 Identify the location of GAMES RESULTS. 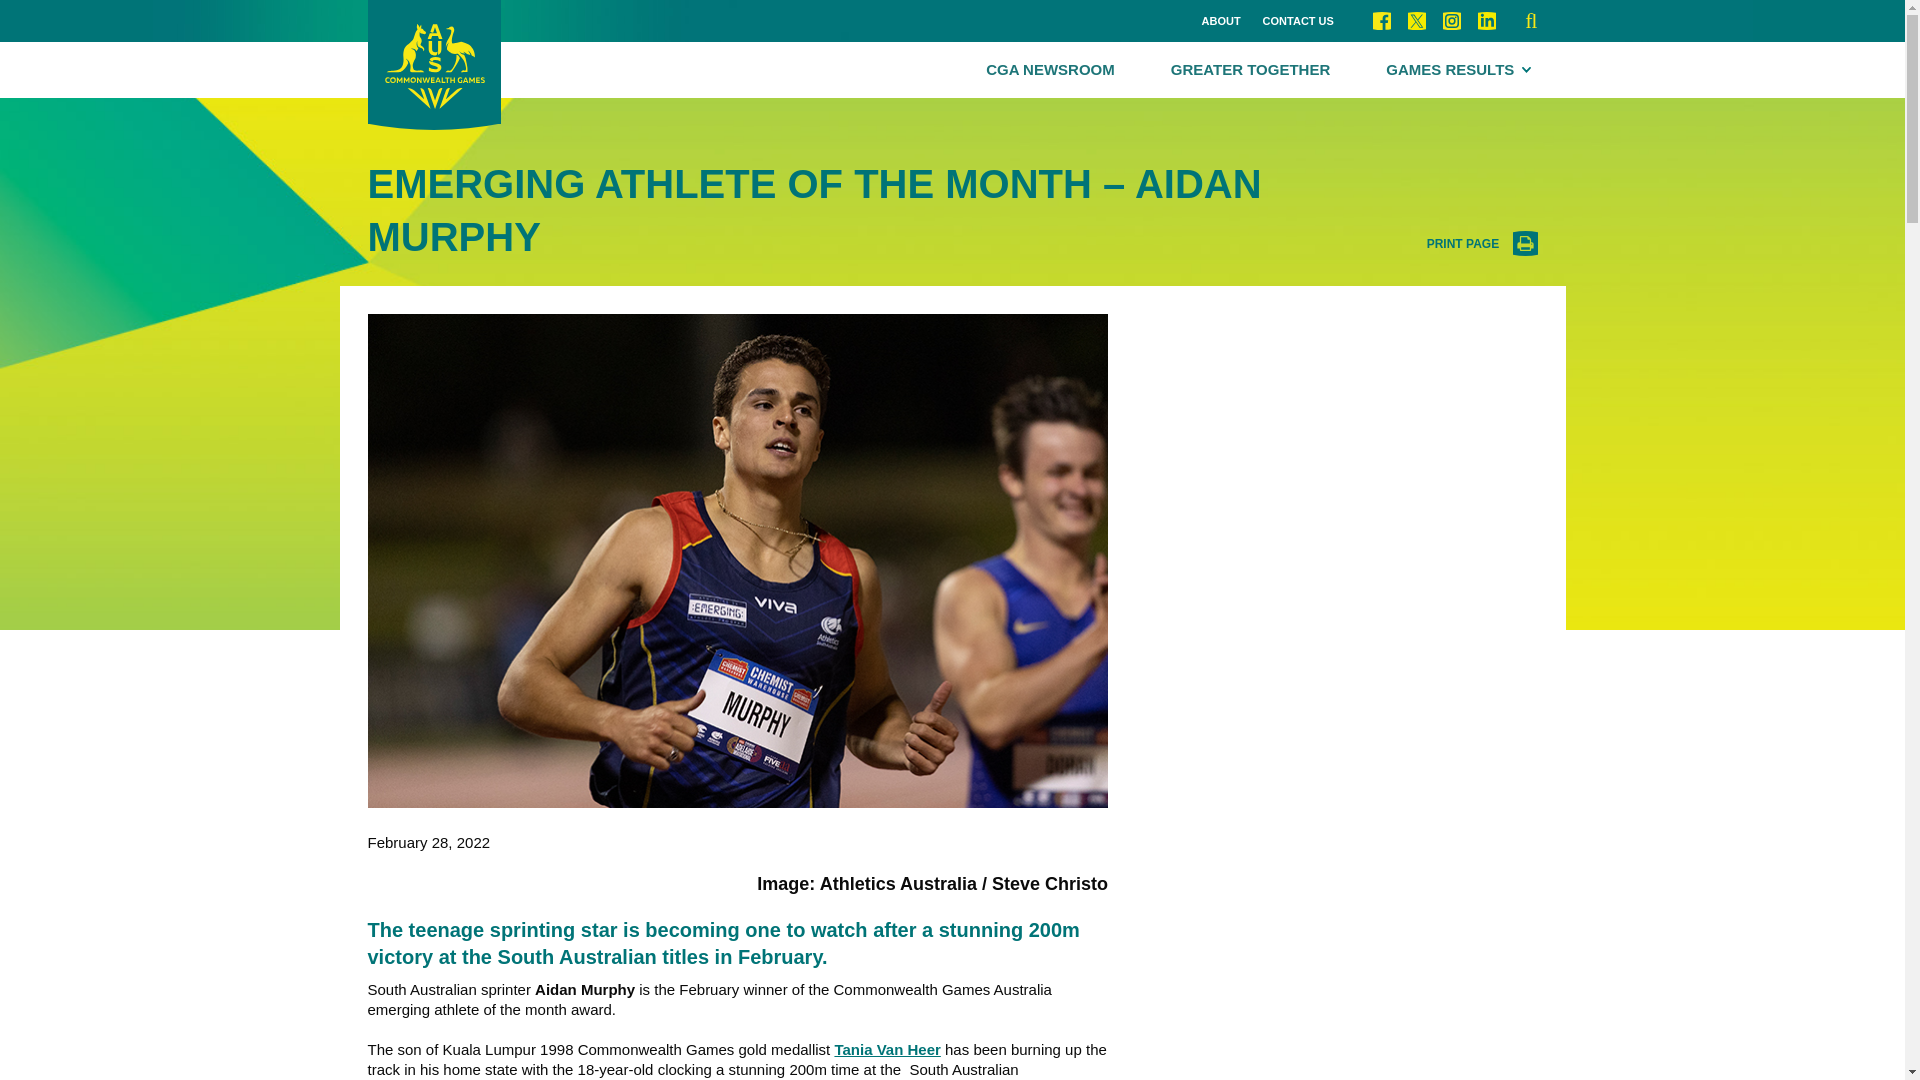
(1458, 70).